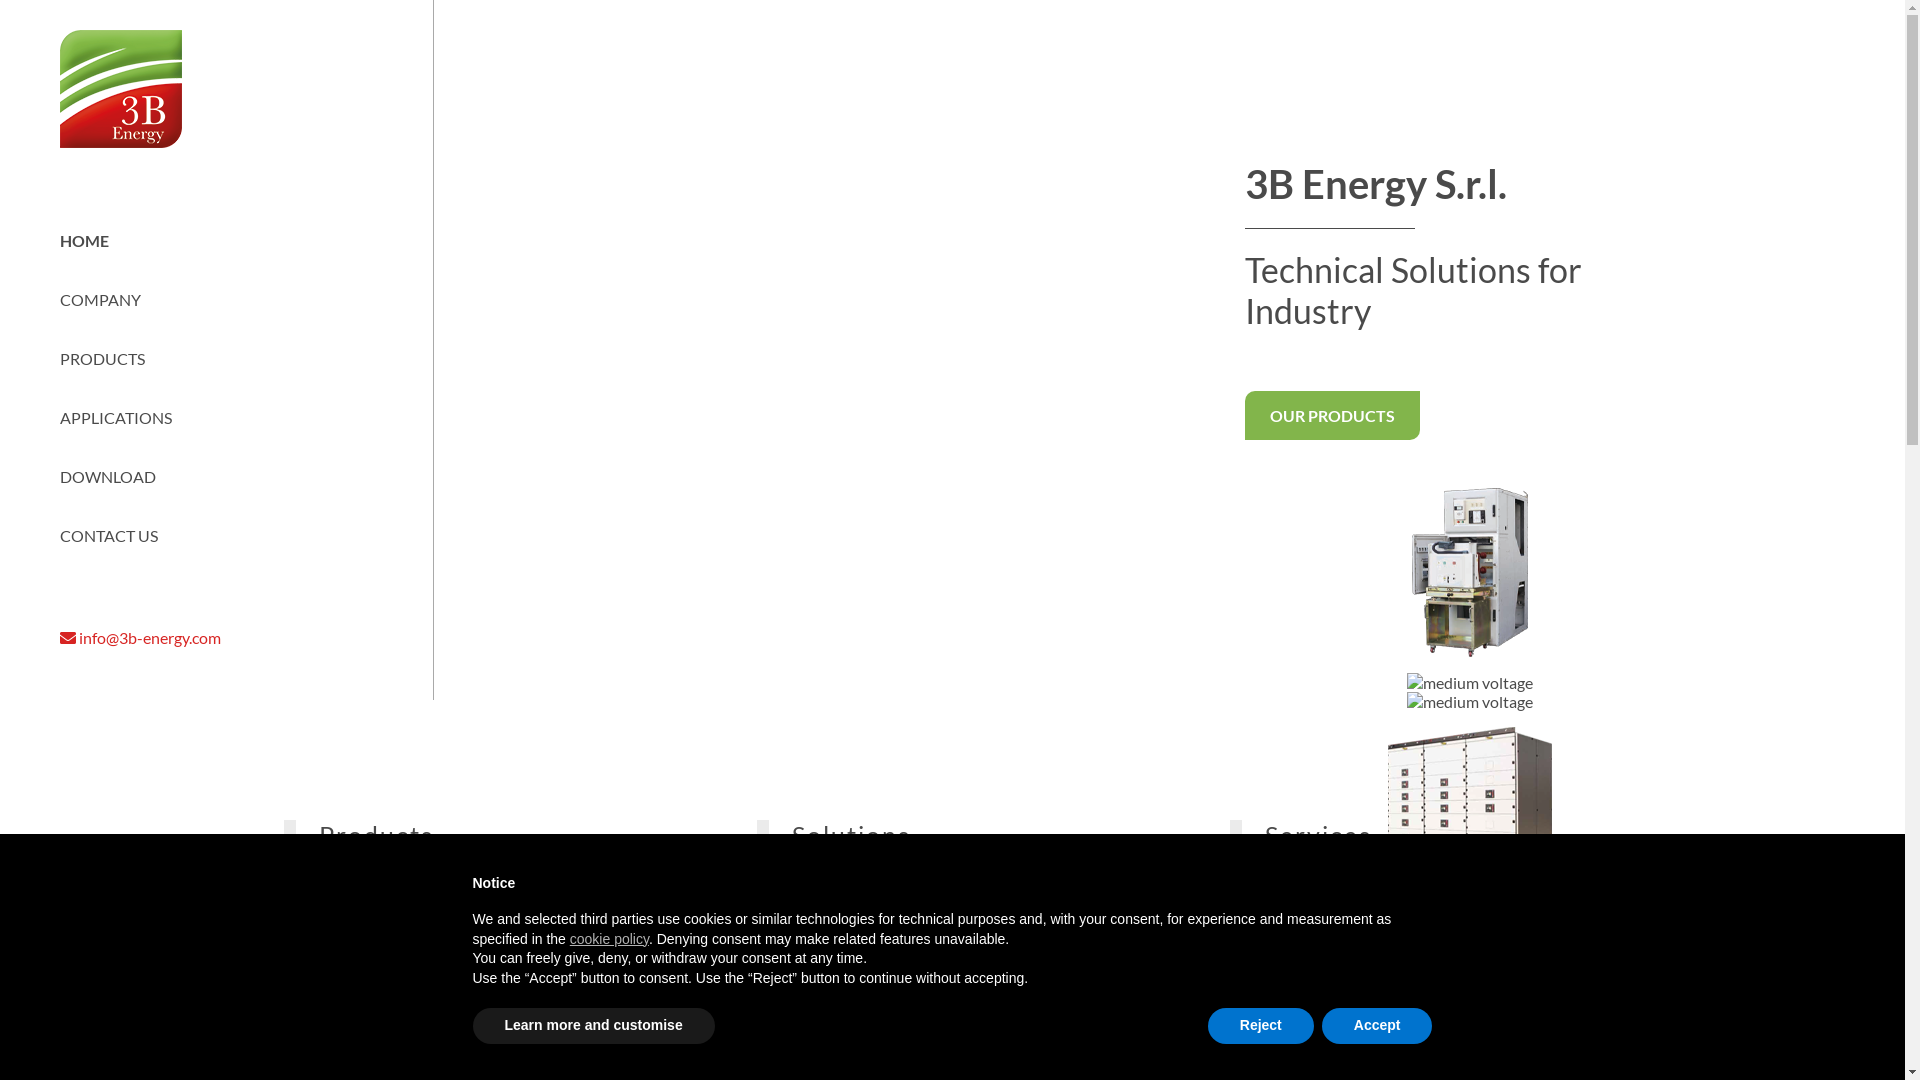 The image size is (1920, 1080). I want to click on PRODUCTS, so click(102, 358).